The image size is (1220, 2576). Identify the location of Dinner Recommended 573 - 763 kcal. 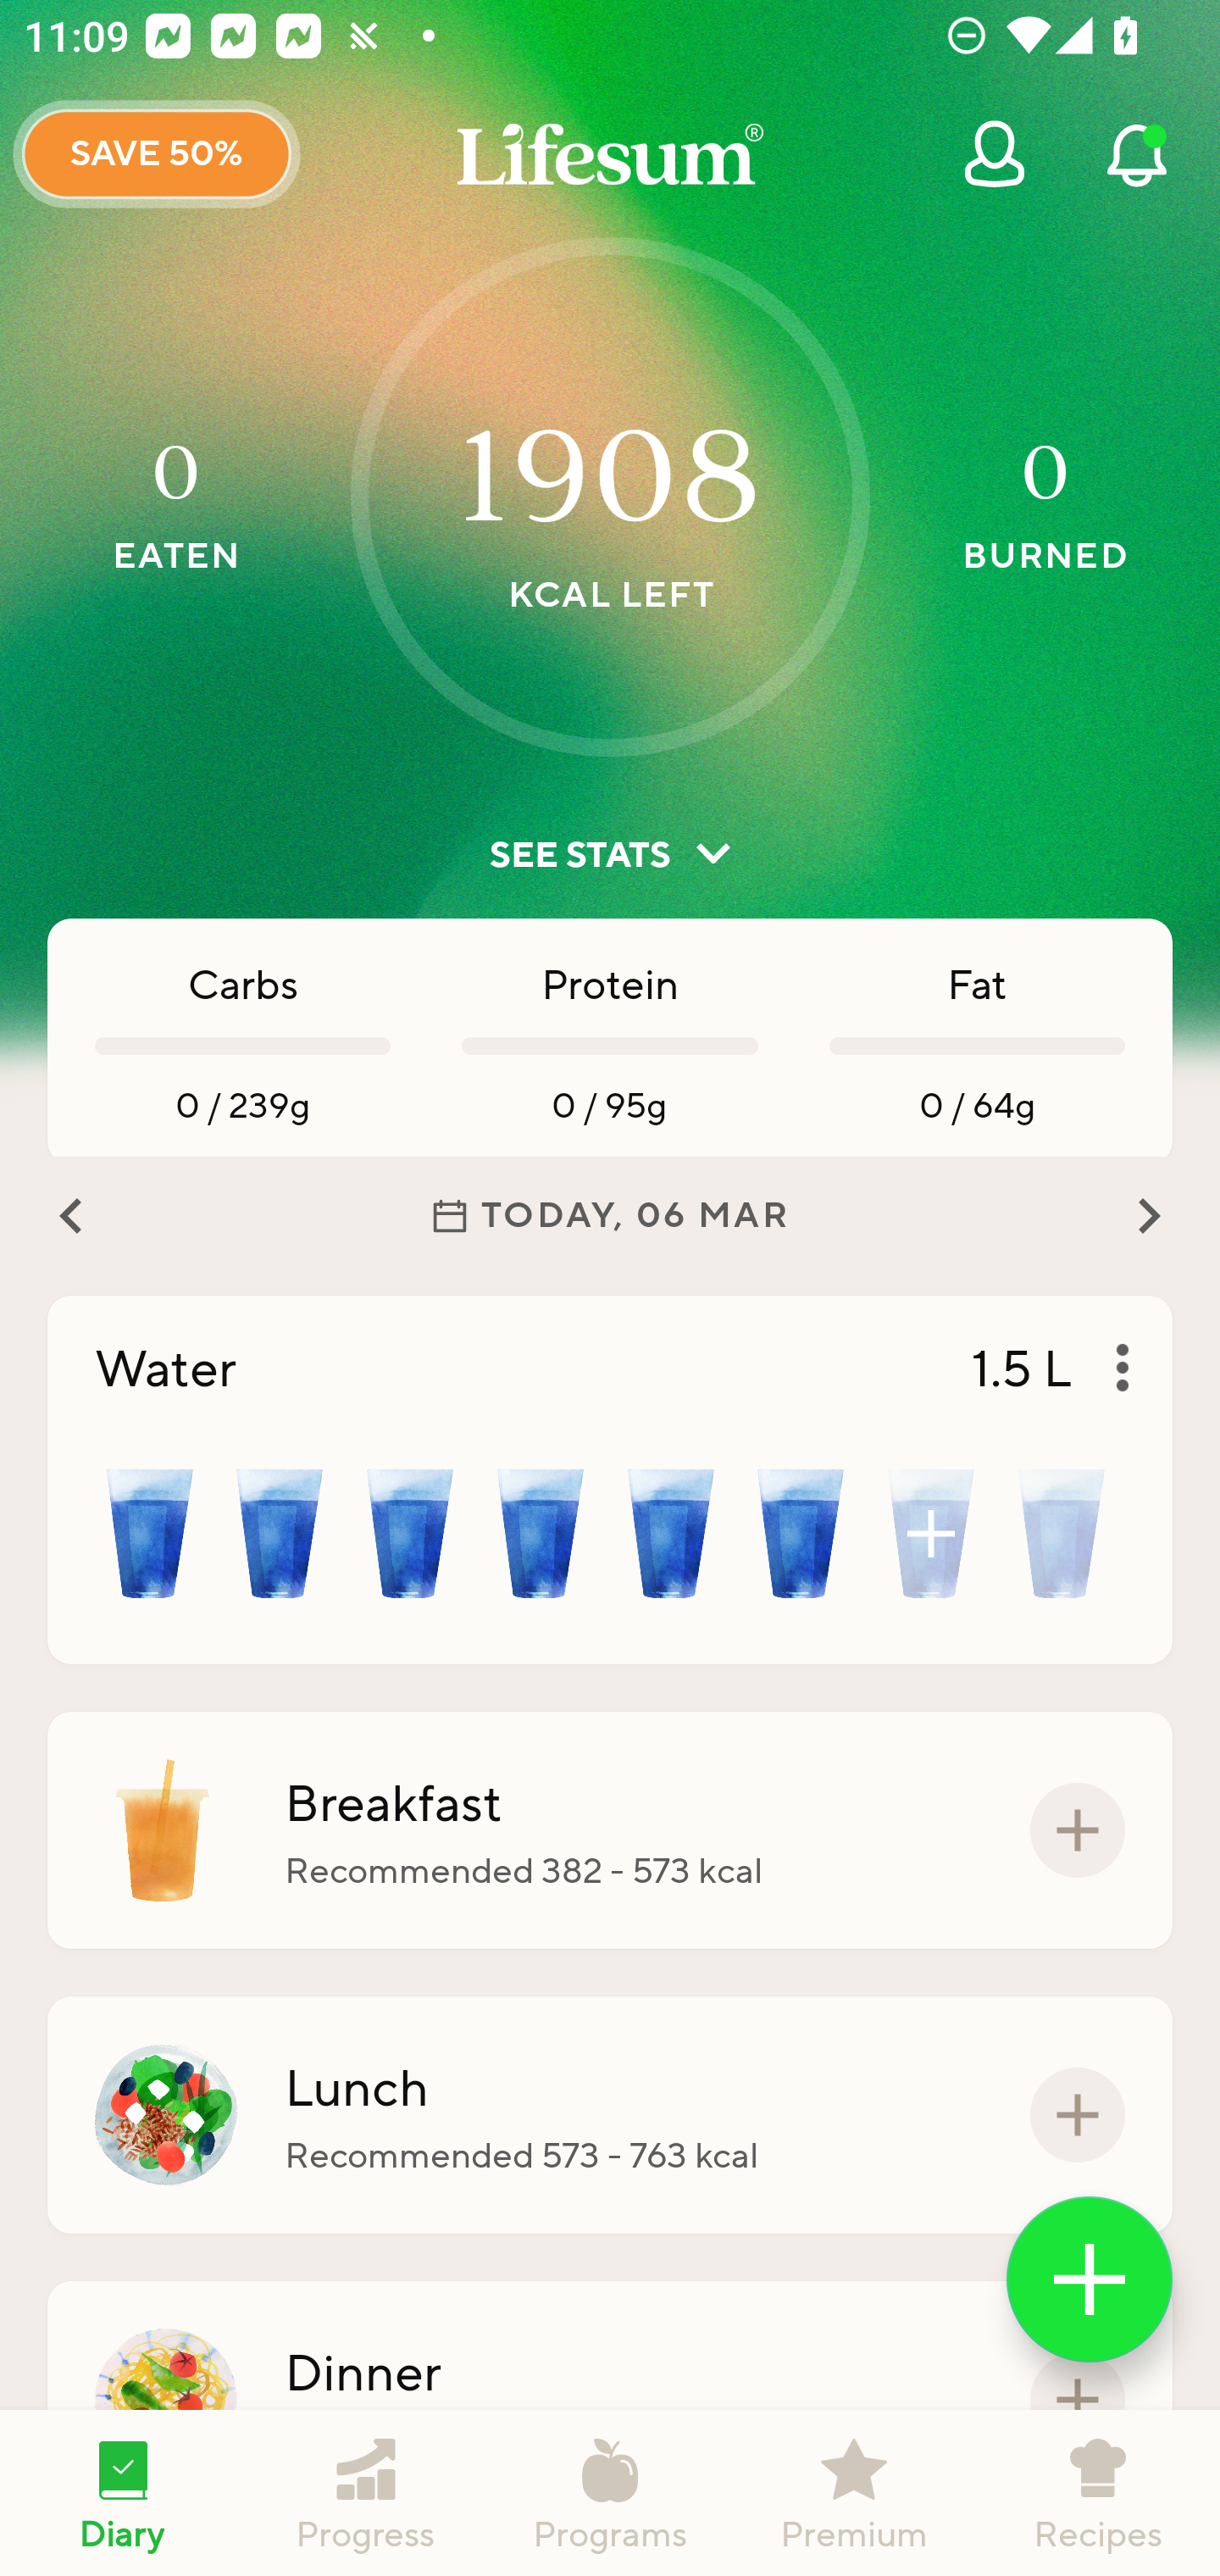
(610, 2401).